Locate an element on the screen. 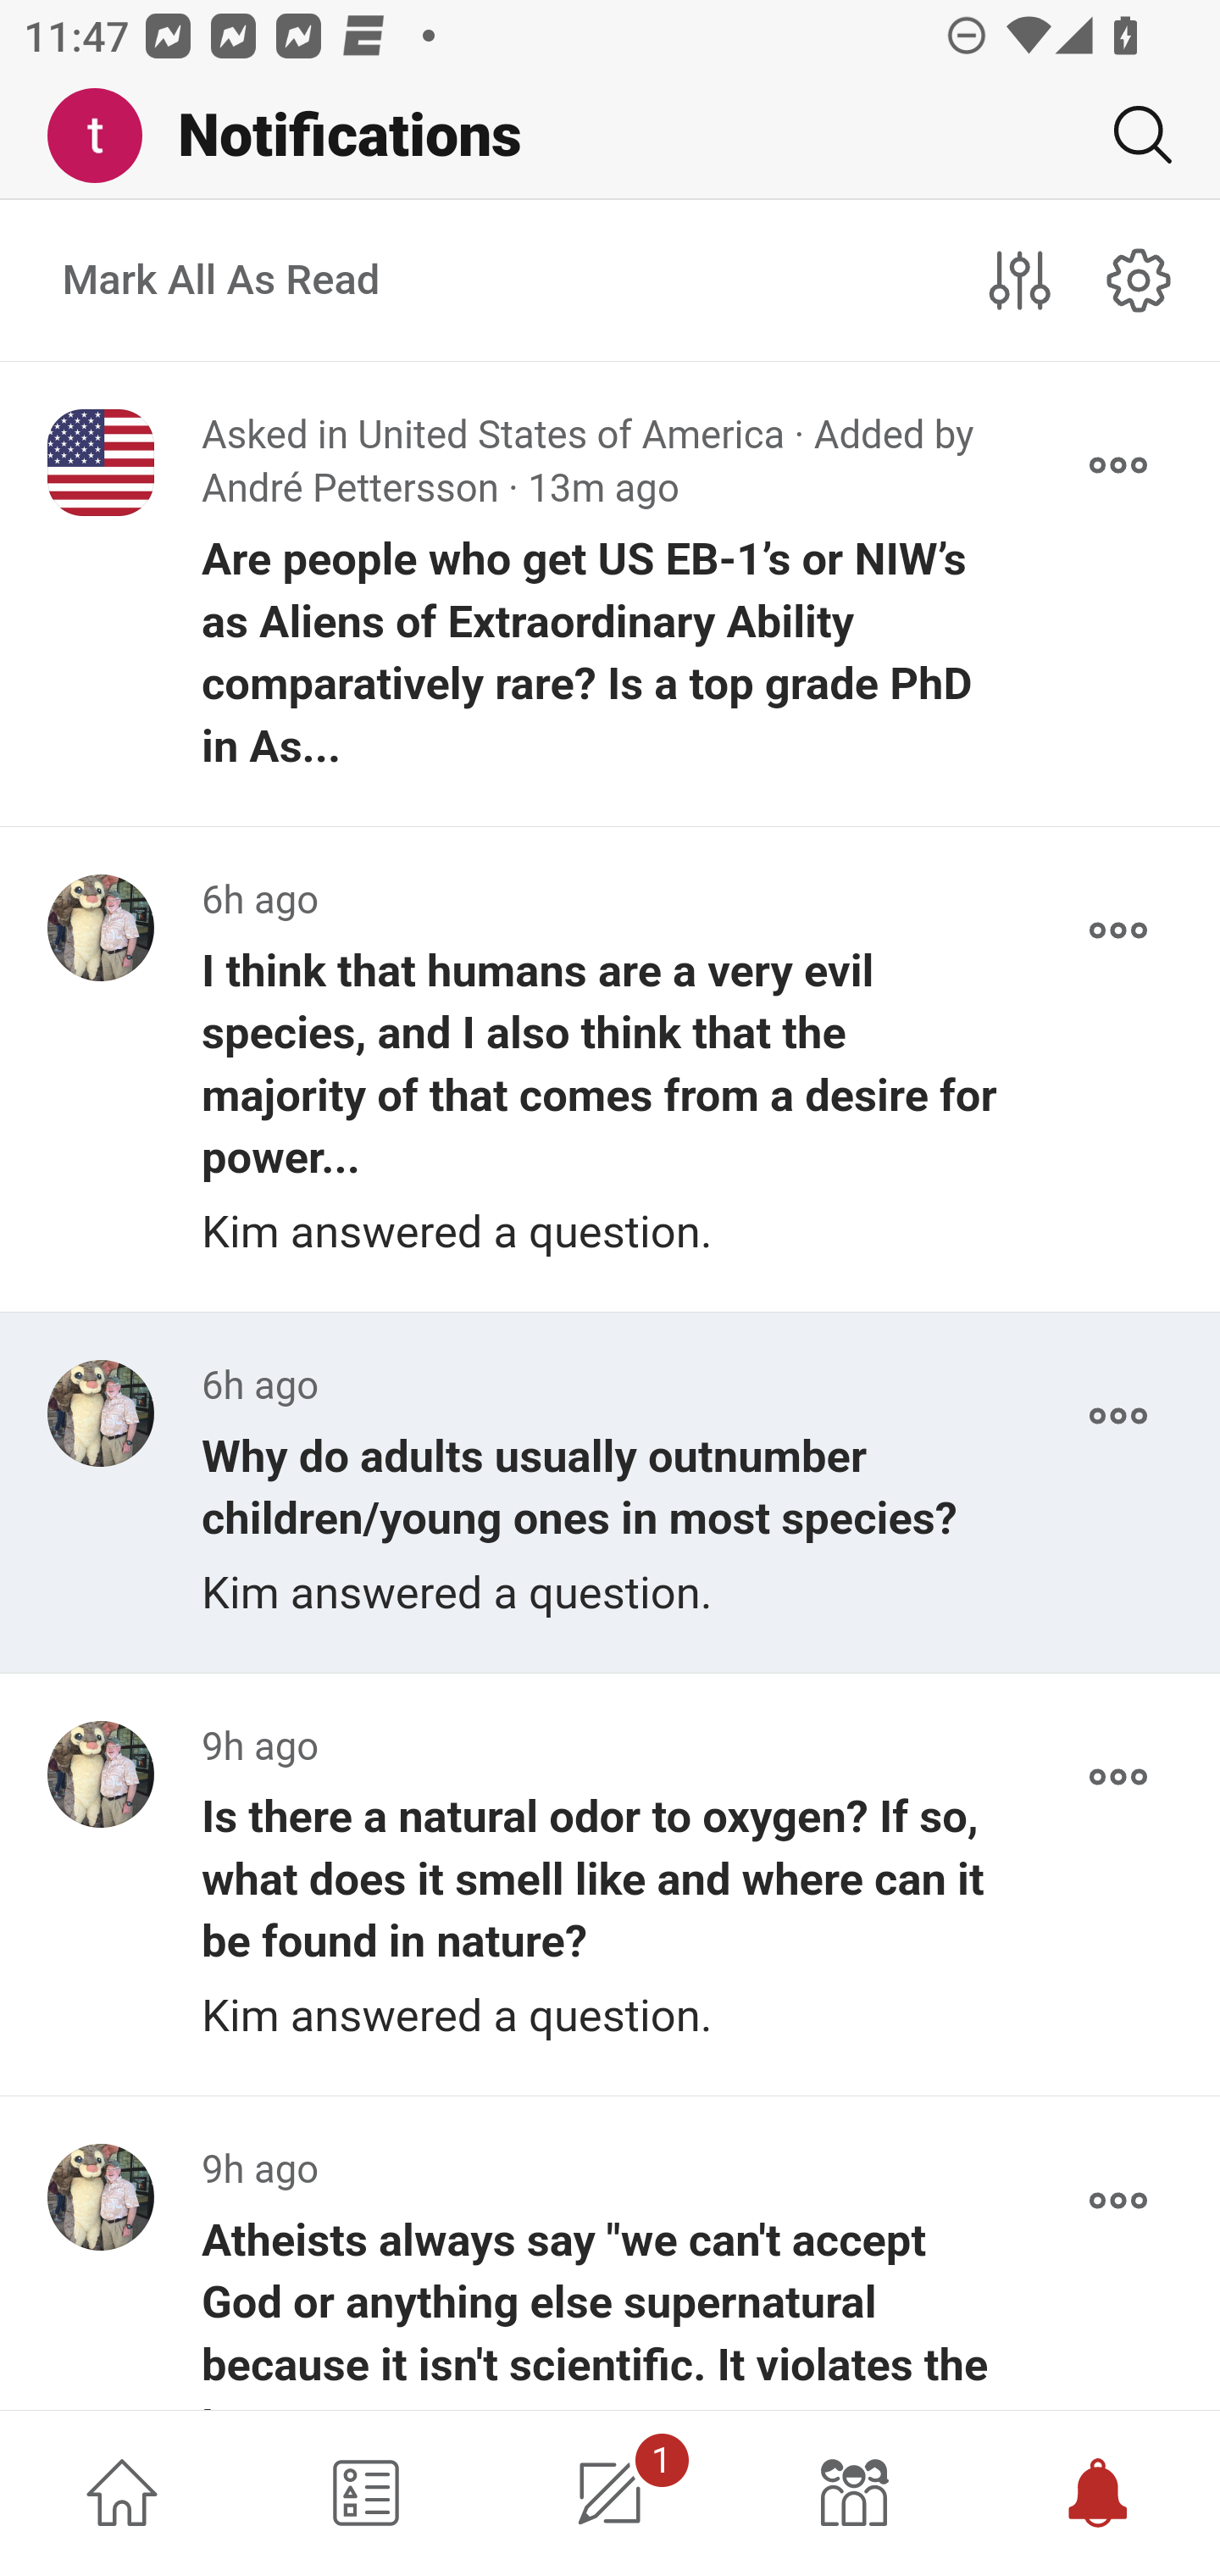  More is located at coordinates (1118, 930).